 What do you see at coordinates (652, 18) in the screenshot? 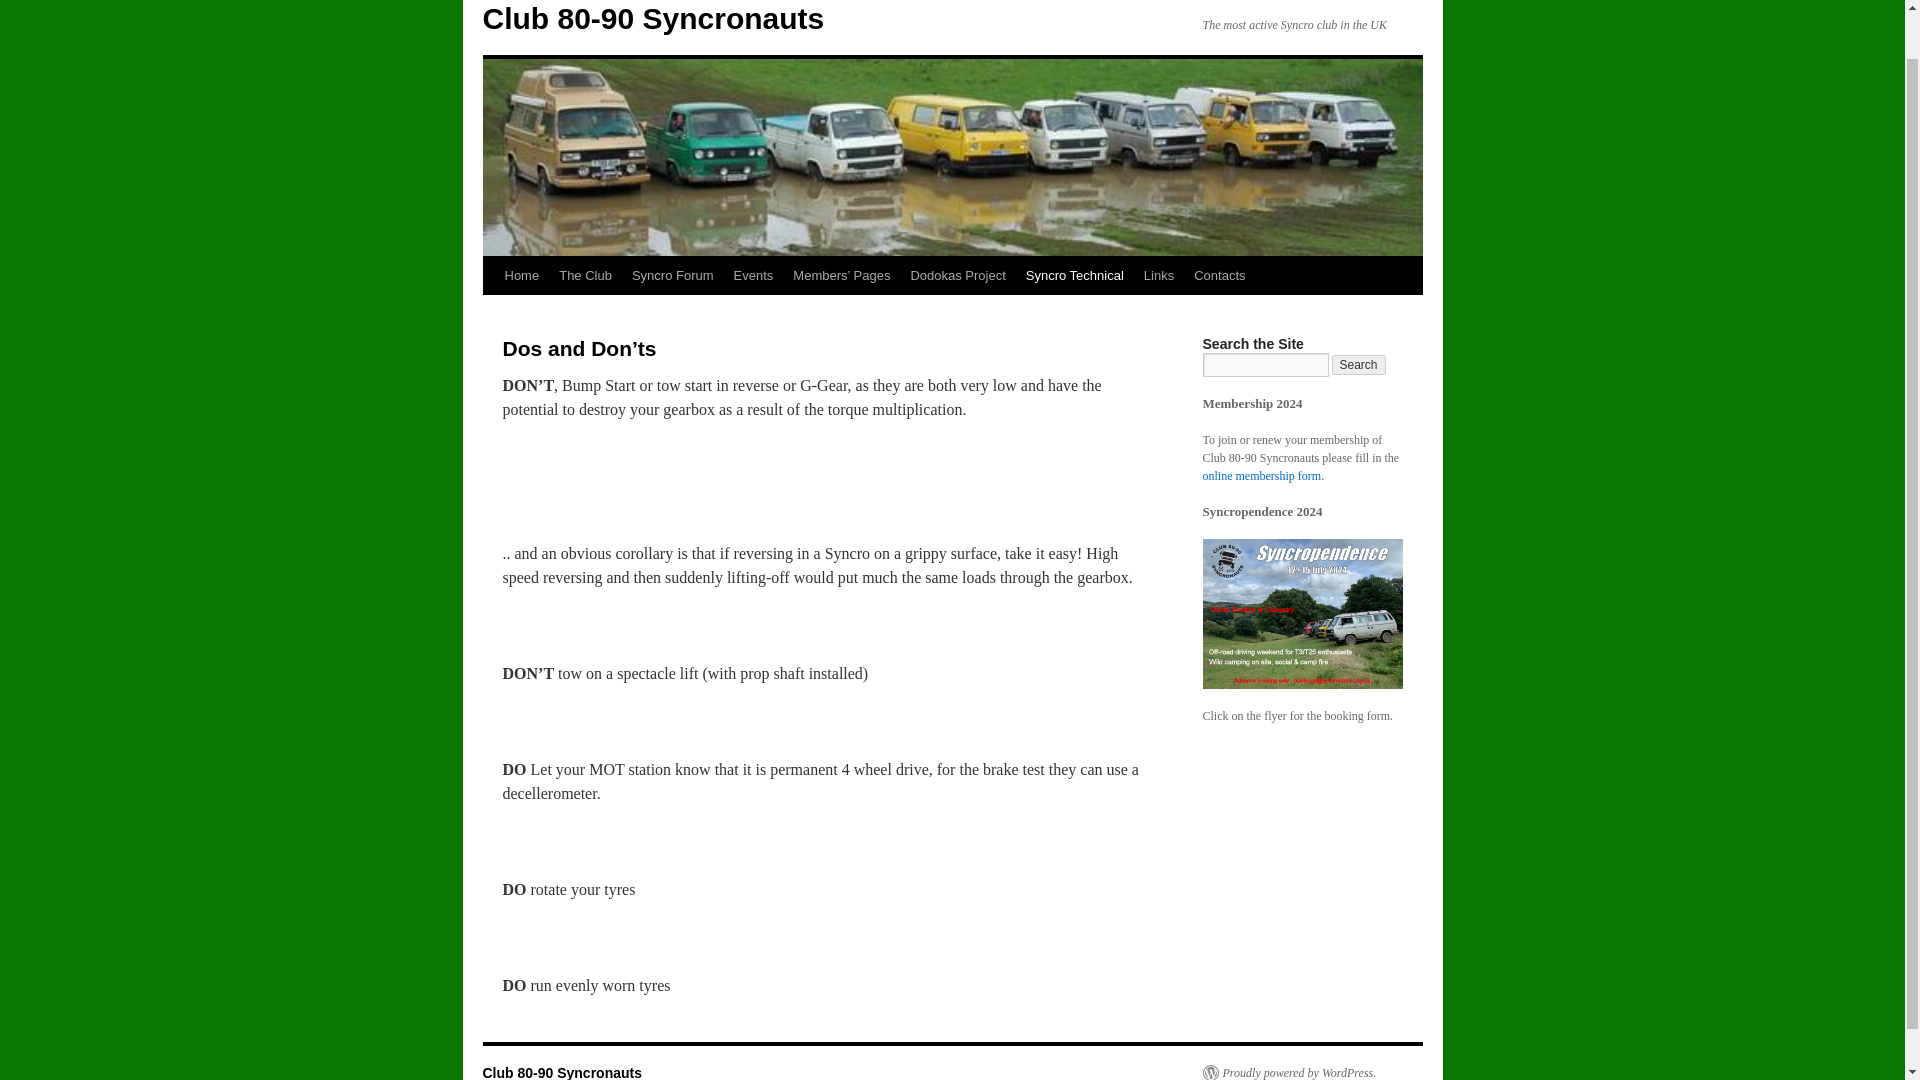
I see `Club 80-90 Syncronauts` at bounding box center [652, 18].